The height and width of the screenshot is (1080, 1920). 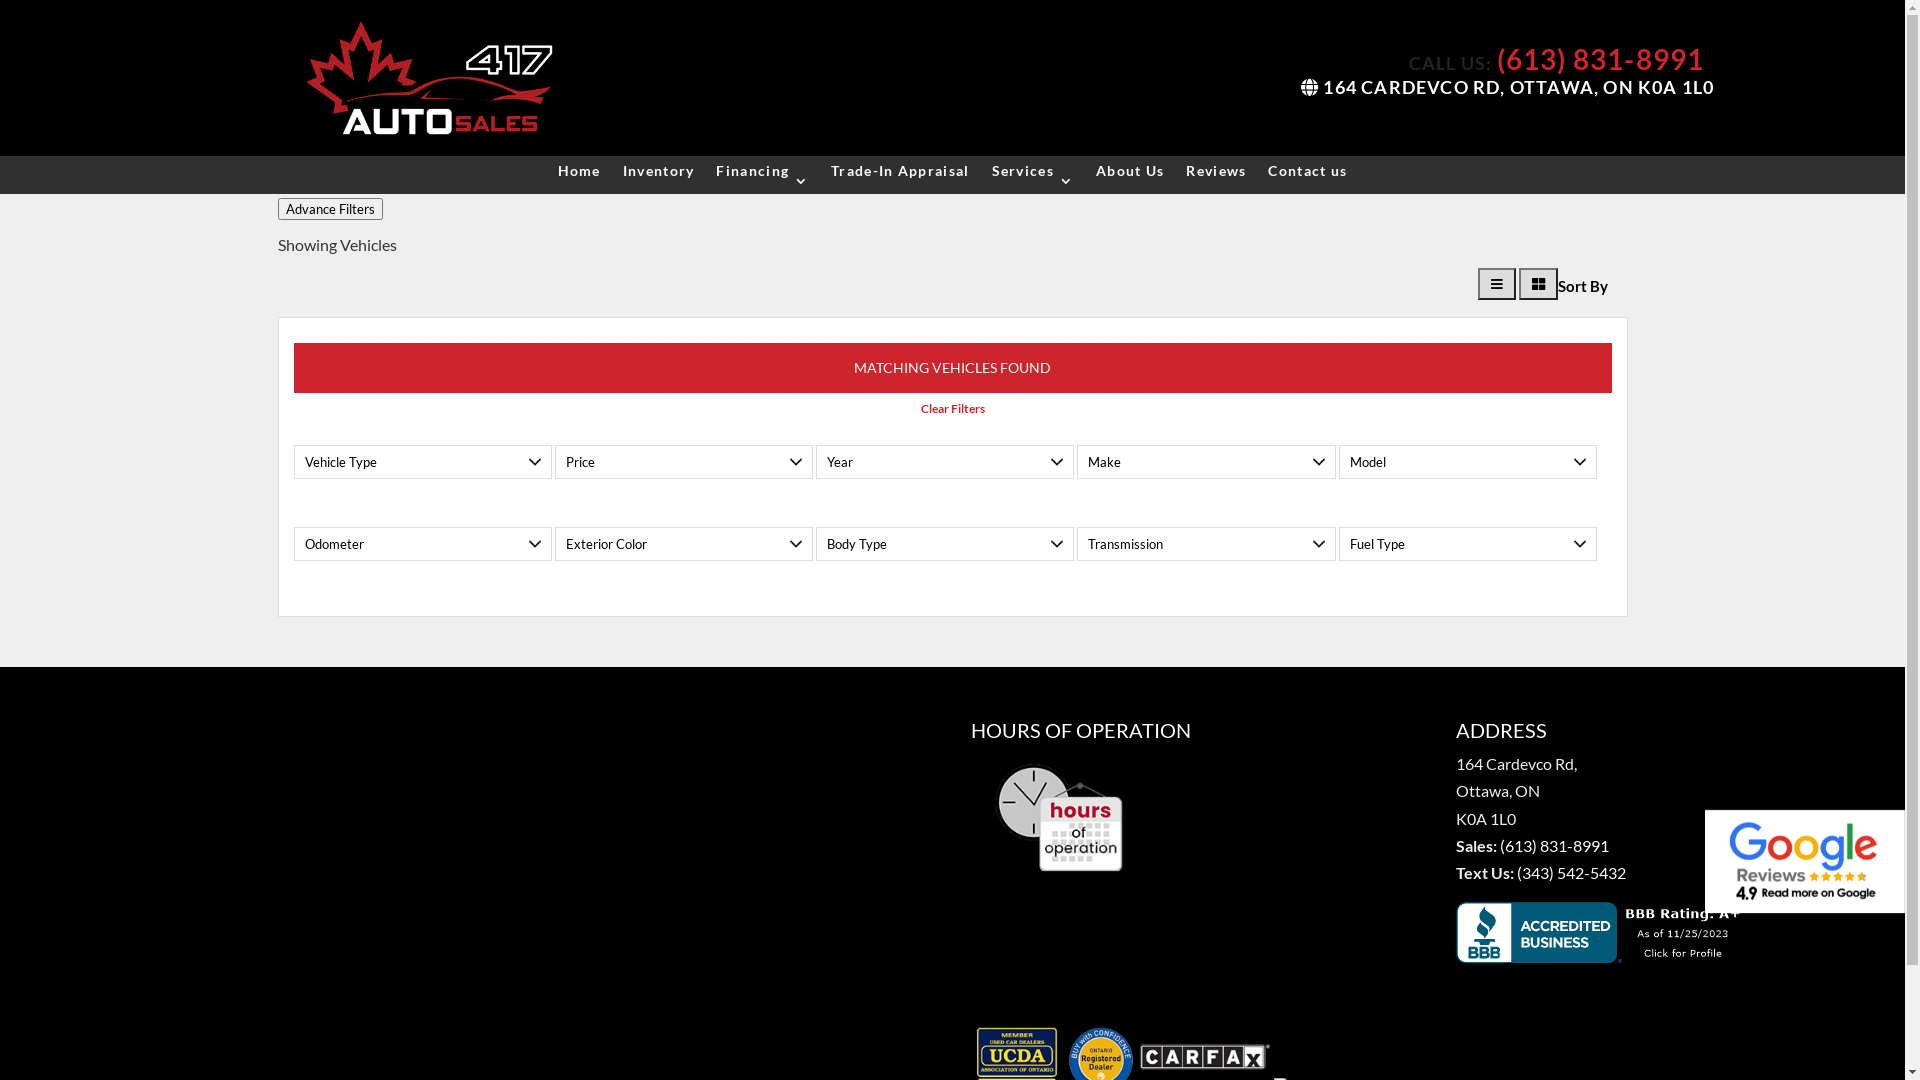 I want to click on Exterior Color, so click(x=684, y=544).